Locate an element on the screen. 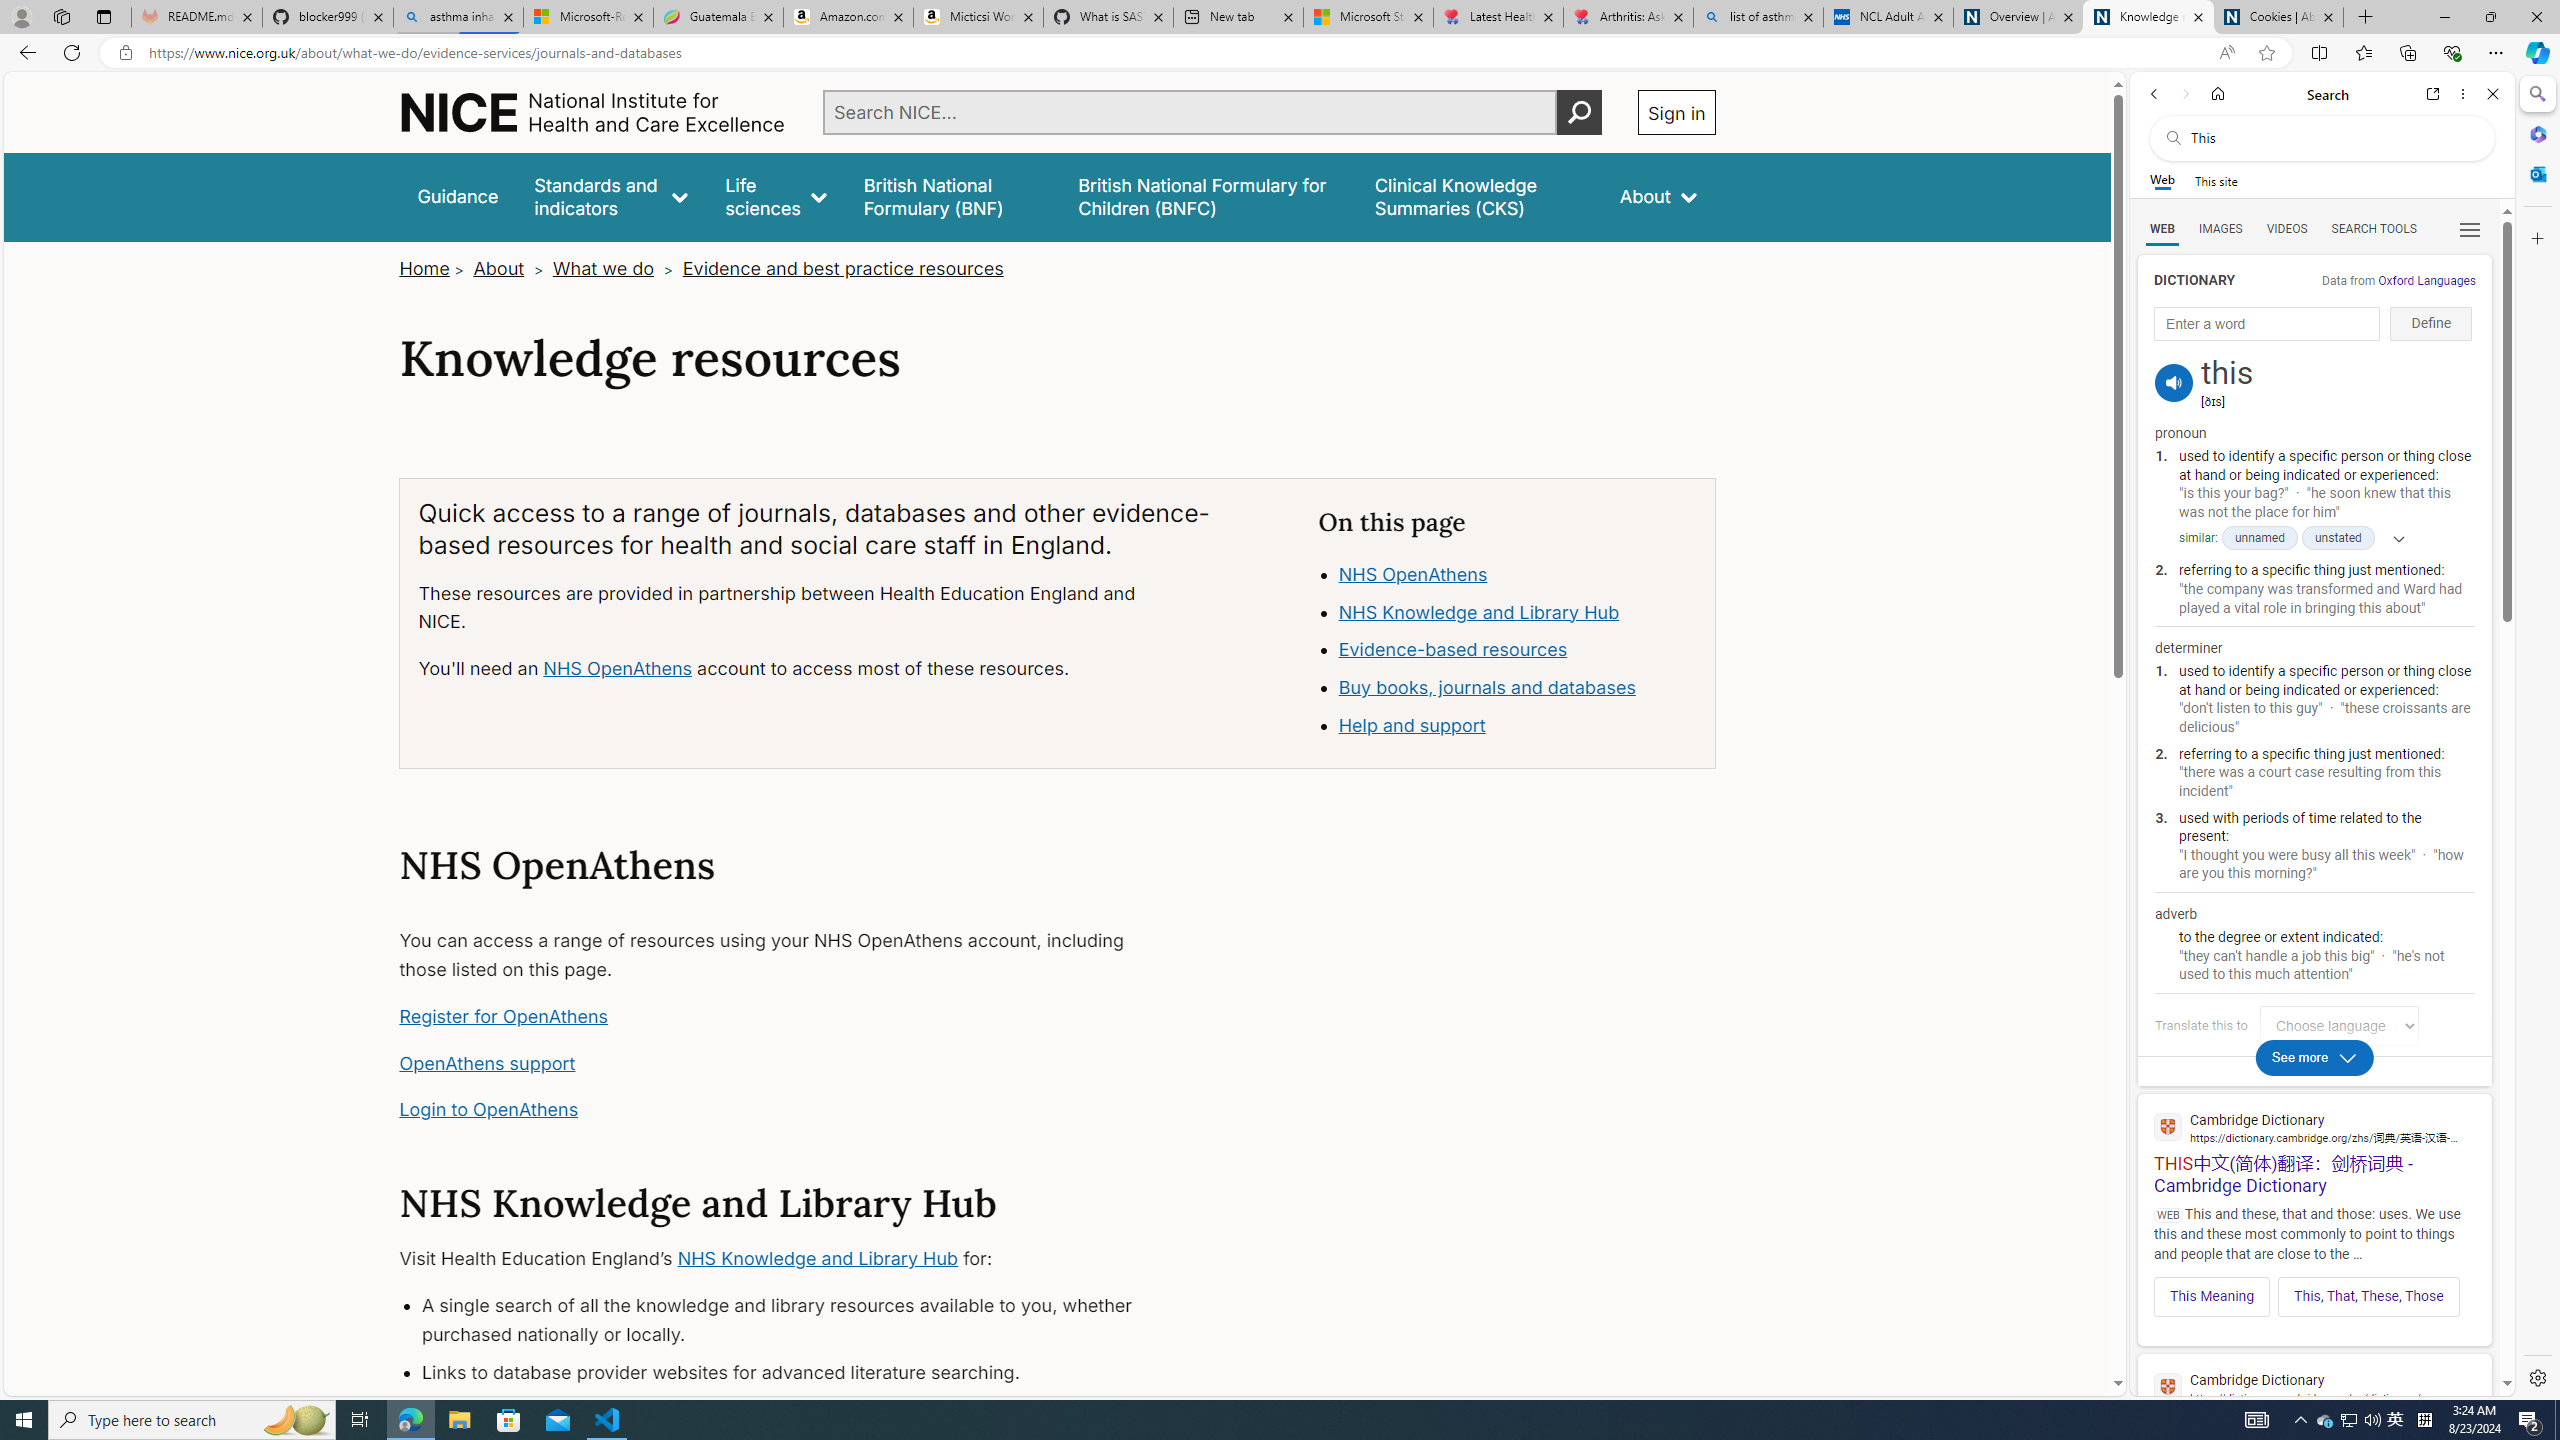 This screenshot has width=2560, height=1440. Define is located at coordinates (2432, 324).